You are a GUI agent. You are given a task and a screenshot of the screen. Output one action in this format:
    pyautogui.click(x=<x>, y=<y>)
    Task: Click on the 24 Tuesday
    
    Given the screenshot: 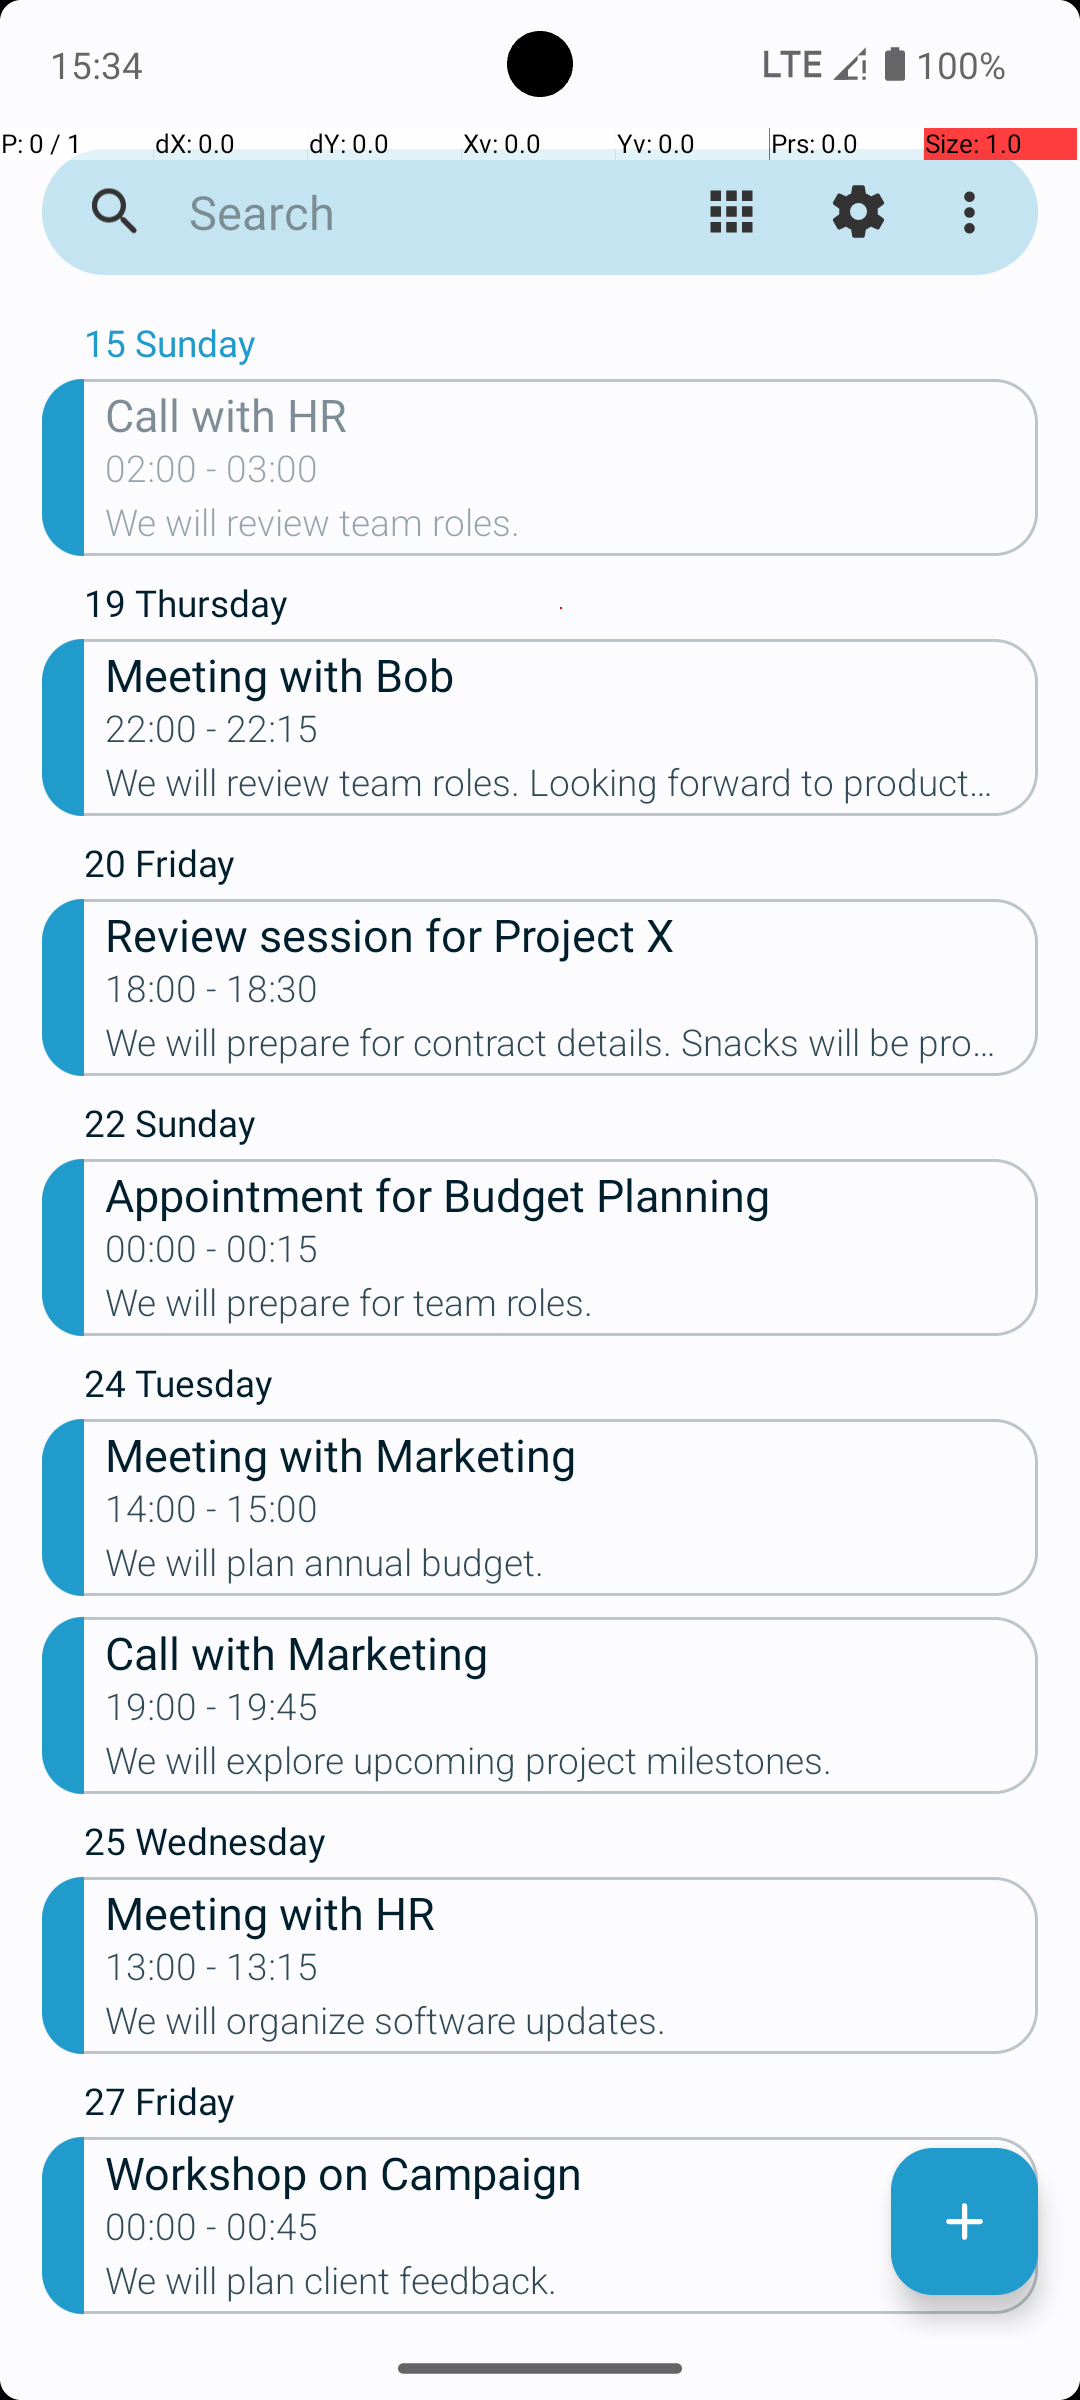 What is the action you would take?
    pyautogui.click(x=561, y=1388)
    